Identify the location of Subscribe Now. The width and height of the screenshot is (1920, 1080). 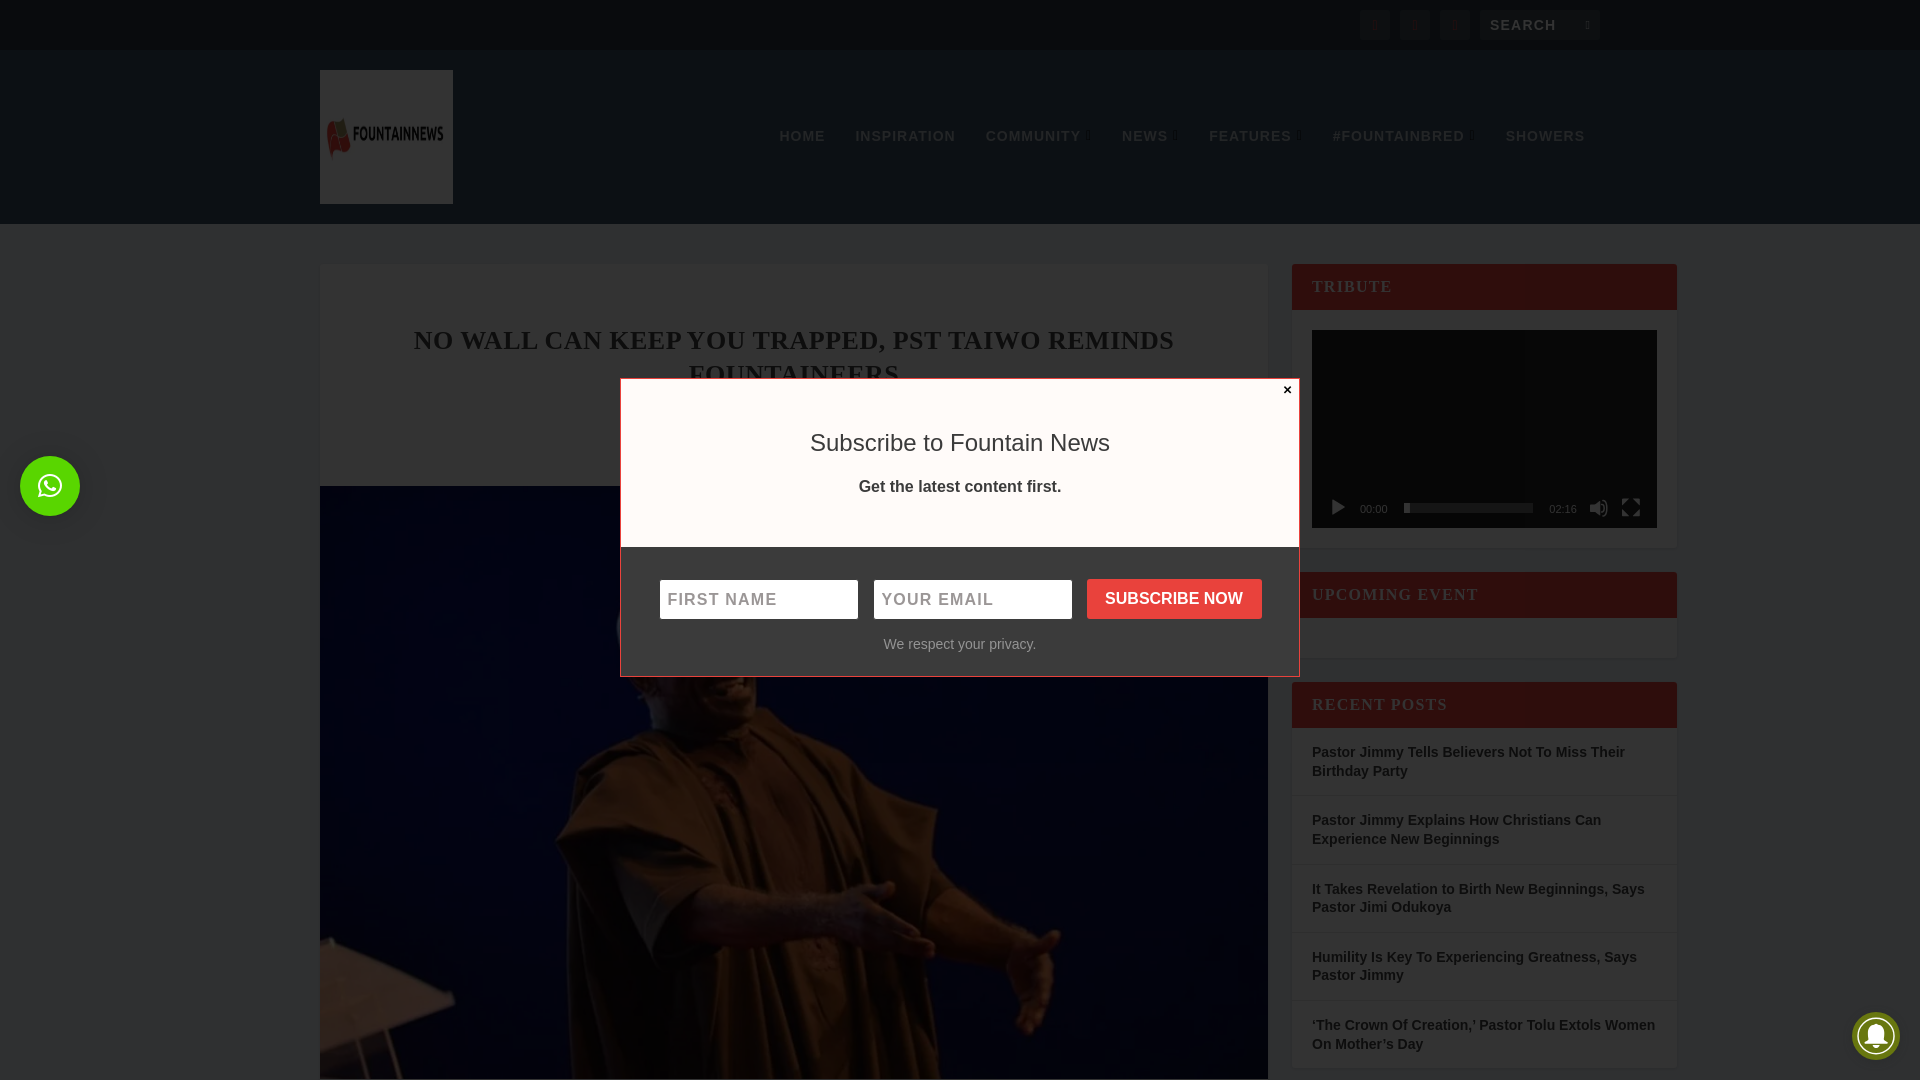
(1174, 597).